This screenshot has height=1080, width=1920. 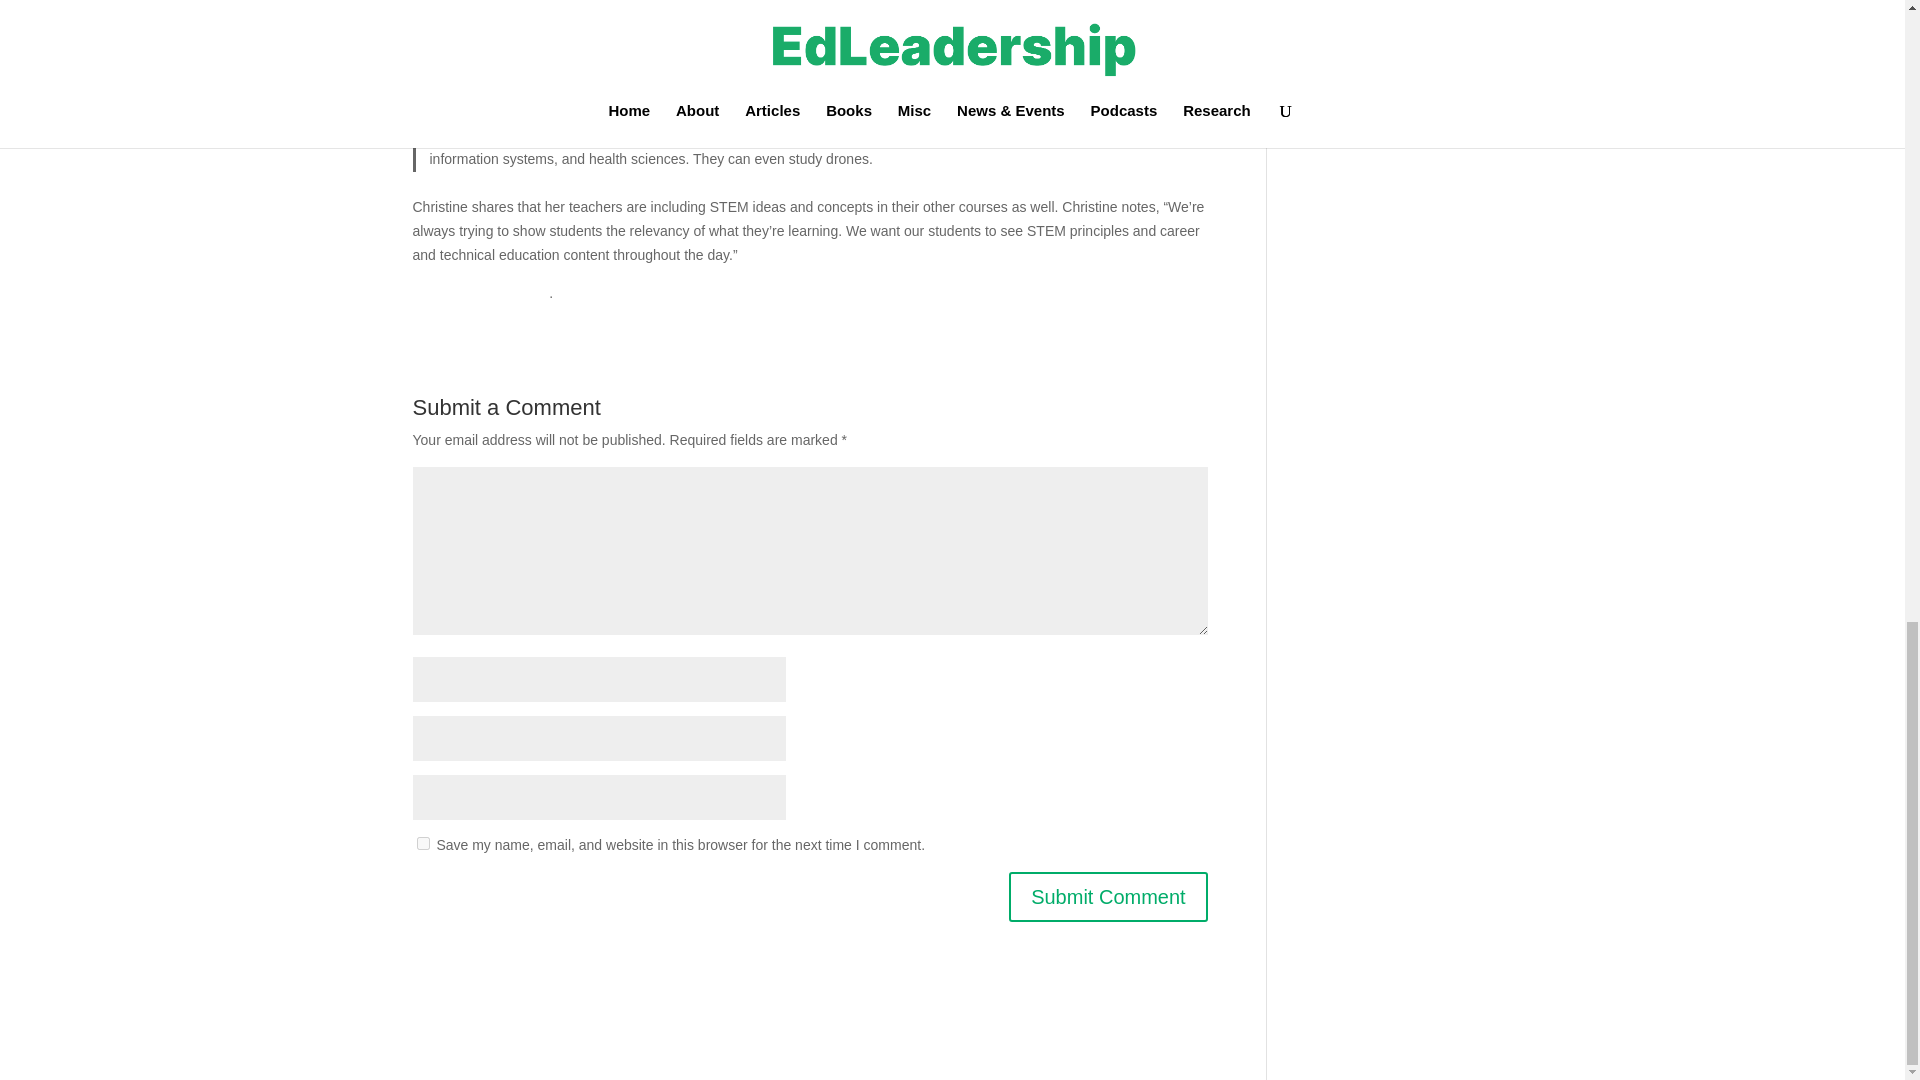 I want to click on Submit Comment, so click(x=1108, y=896).